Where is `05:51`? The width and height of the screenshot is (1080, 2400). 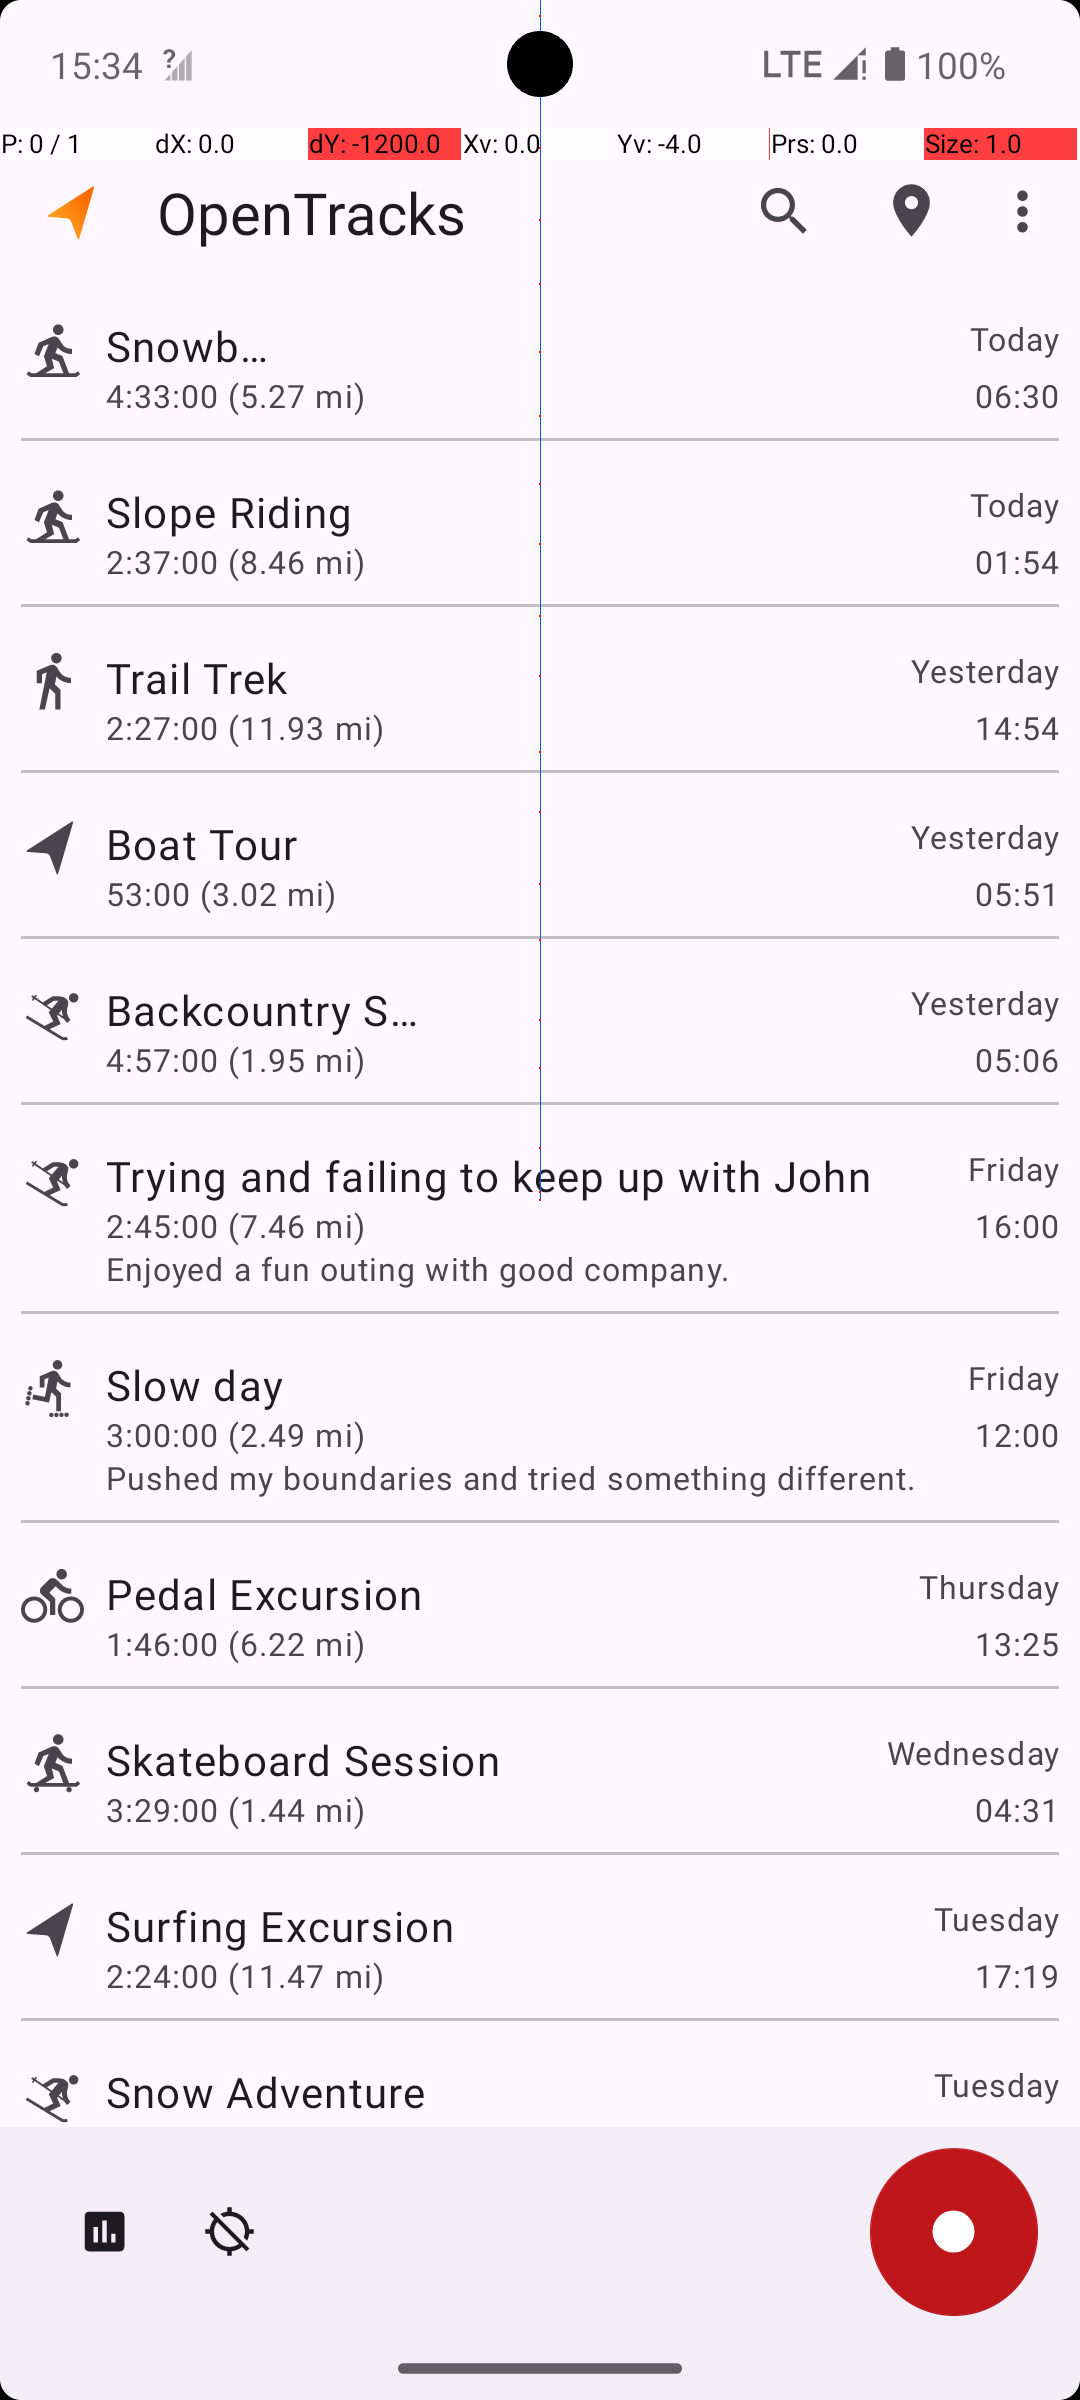 05:51 is located at coordinates (1016, 894).